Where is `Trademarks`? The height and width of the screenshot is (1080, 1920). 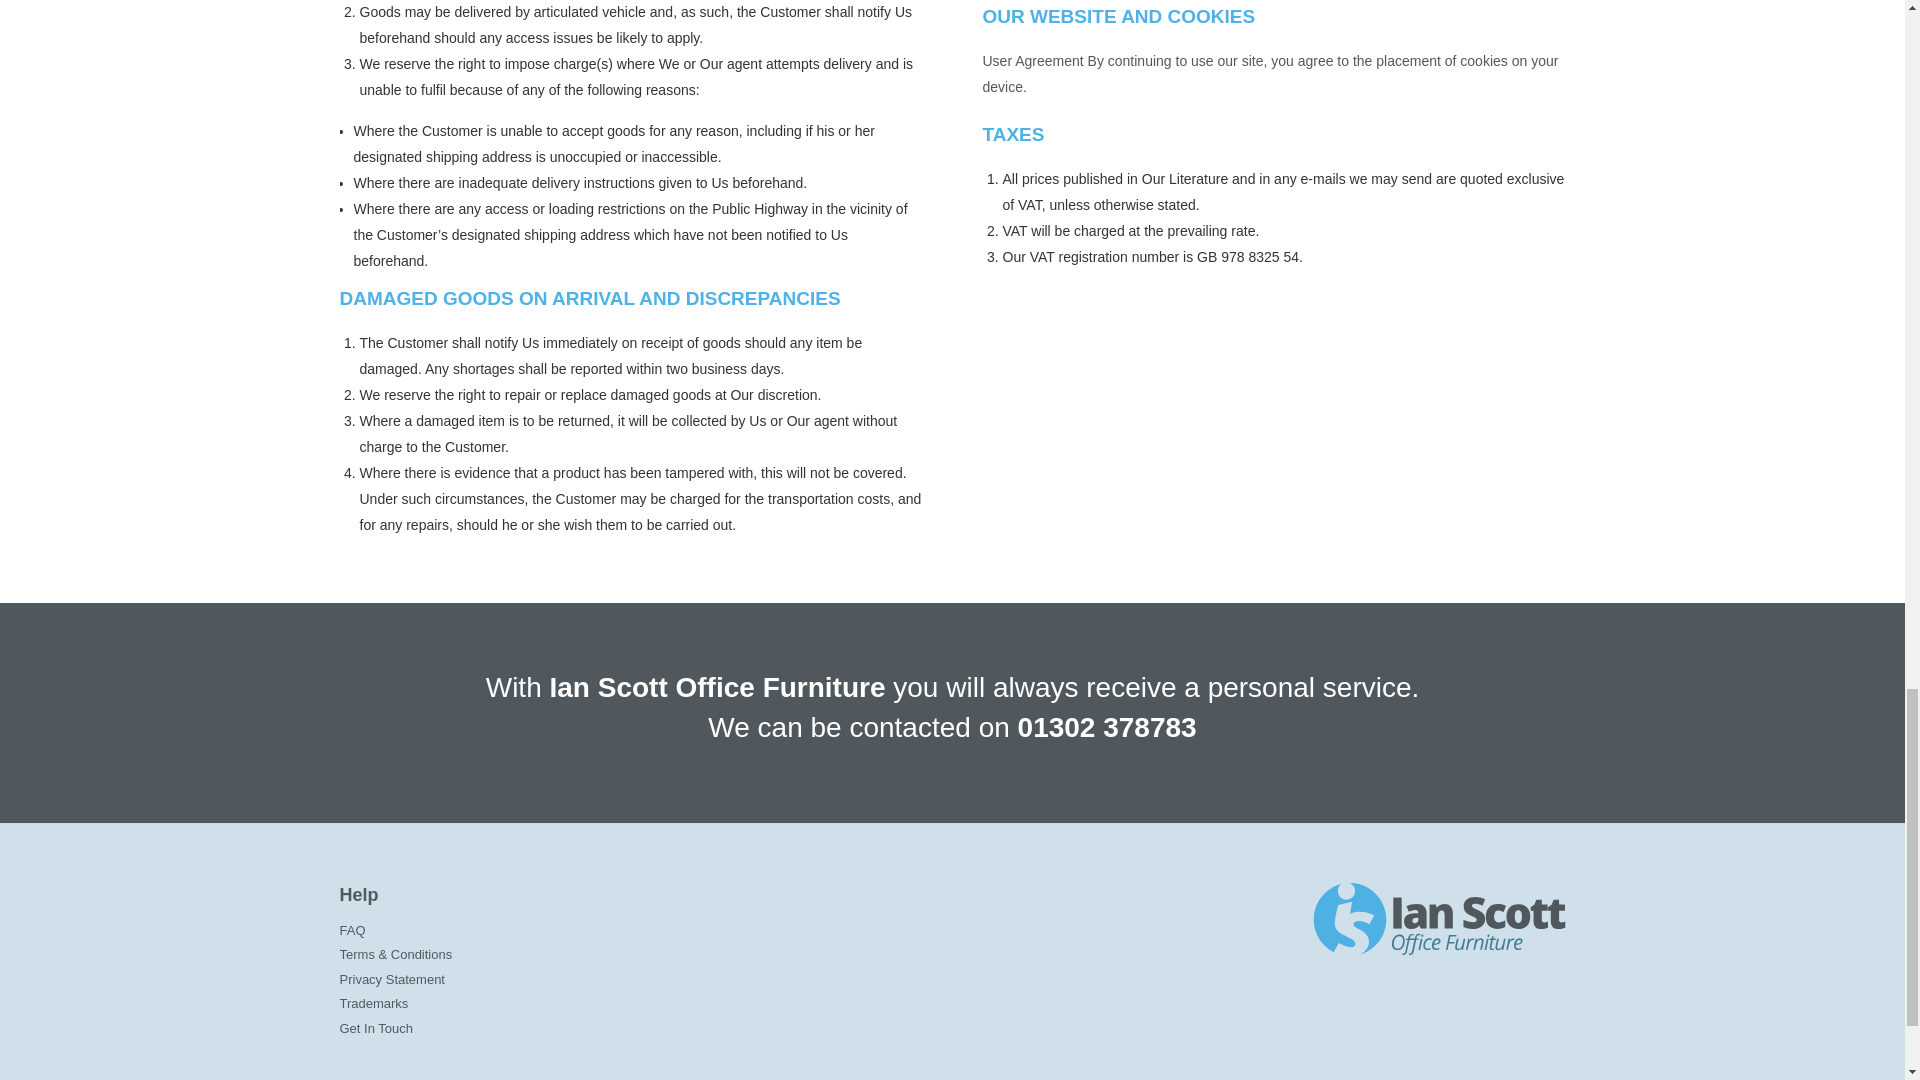
Trademarks is located at coordinates (544, 1004).